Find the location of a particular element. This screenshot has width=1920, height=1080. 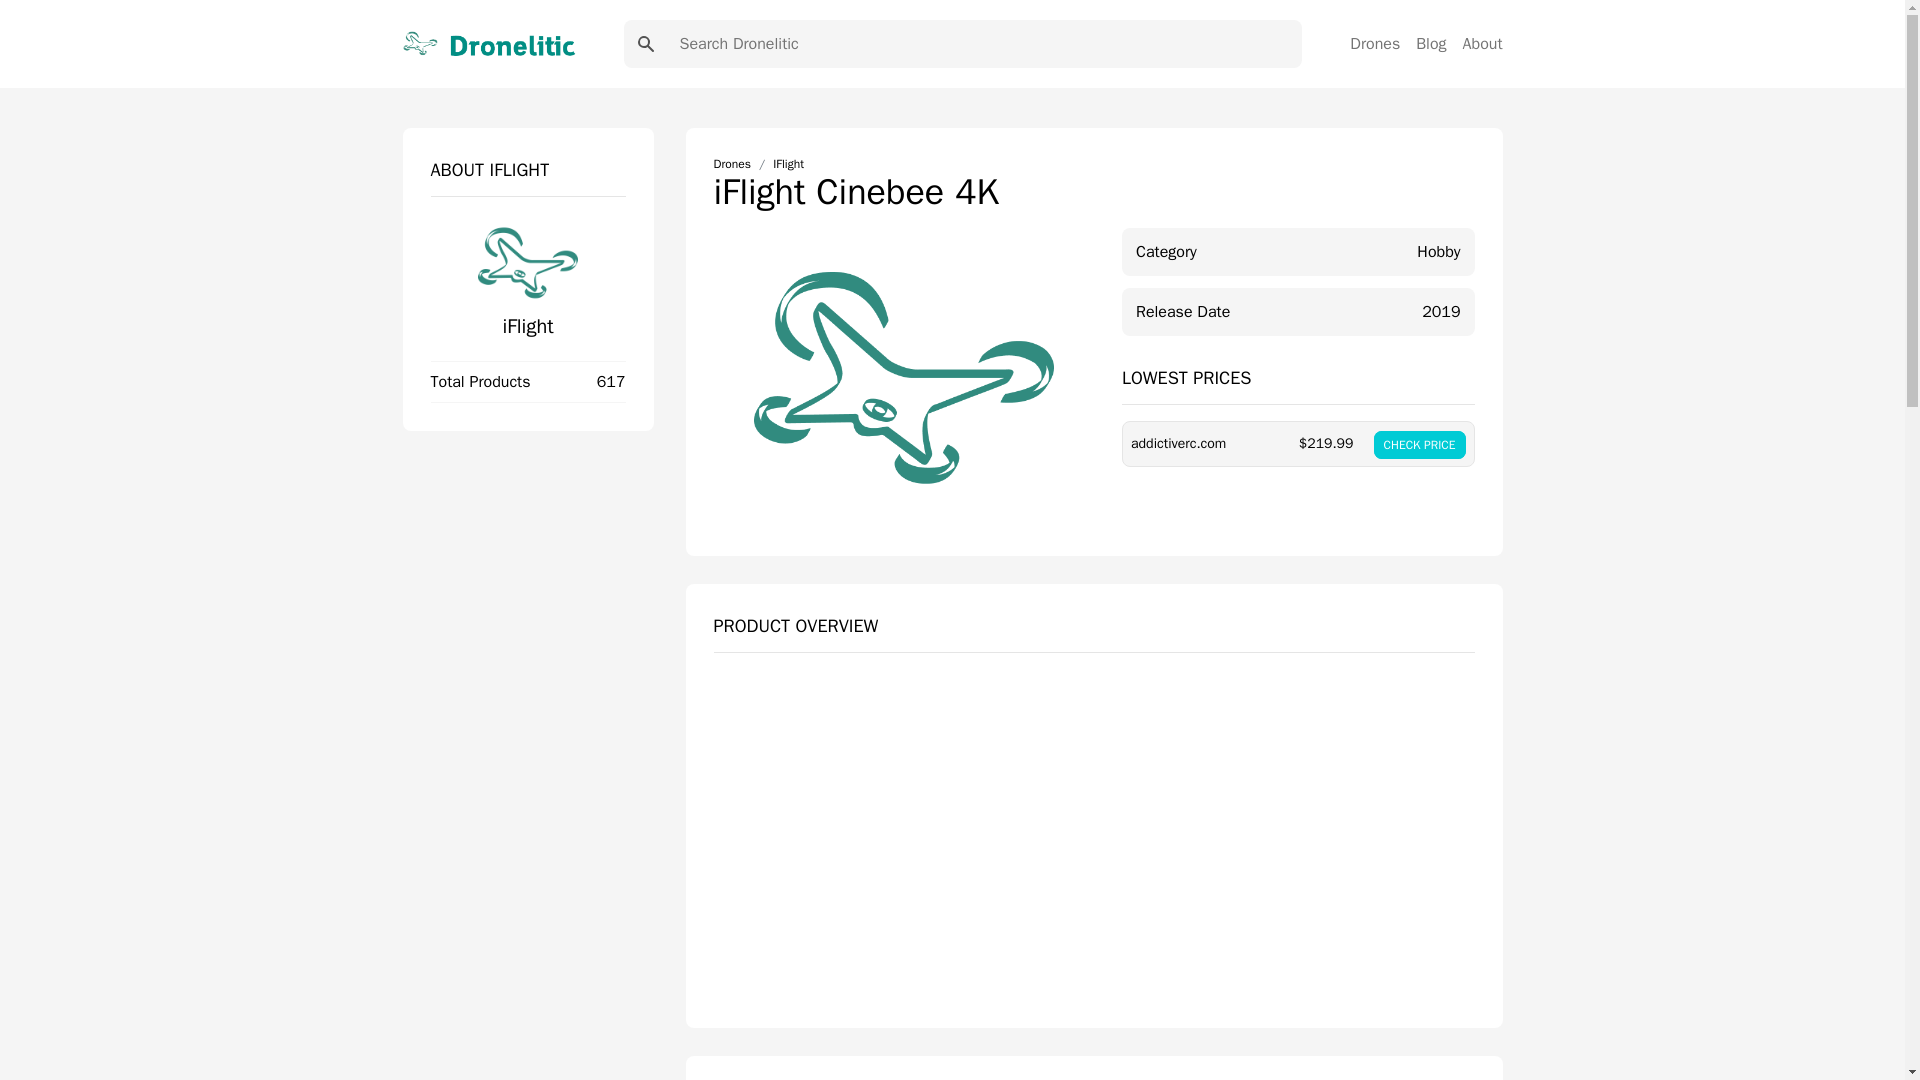

Drones is located at coordinates (1374, 44).